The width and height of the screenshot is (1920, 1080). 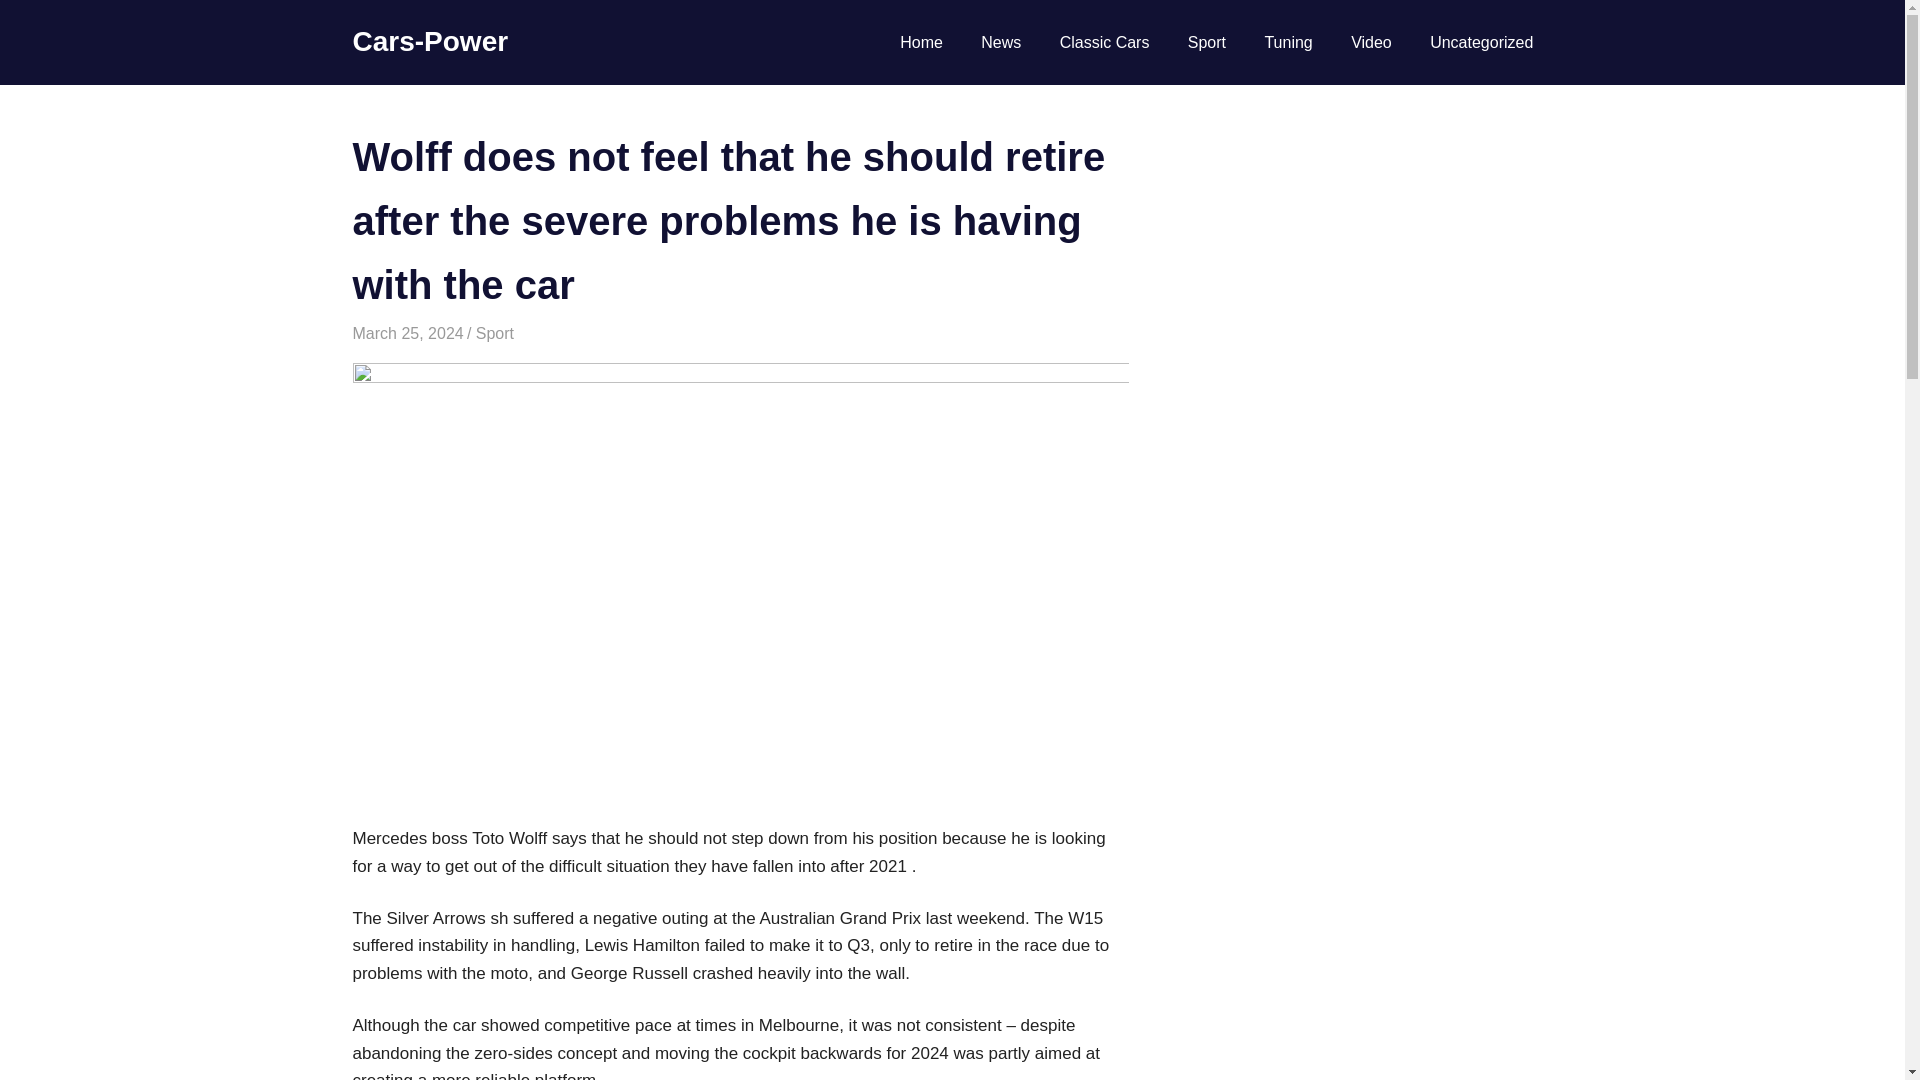 I want to click on View all posts by cars-power.com, so click(x=526, y=334).